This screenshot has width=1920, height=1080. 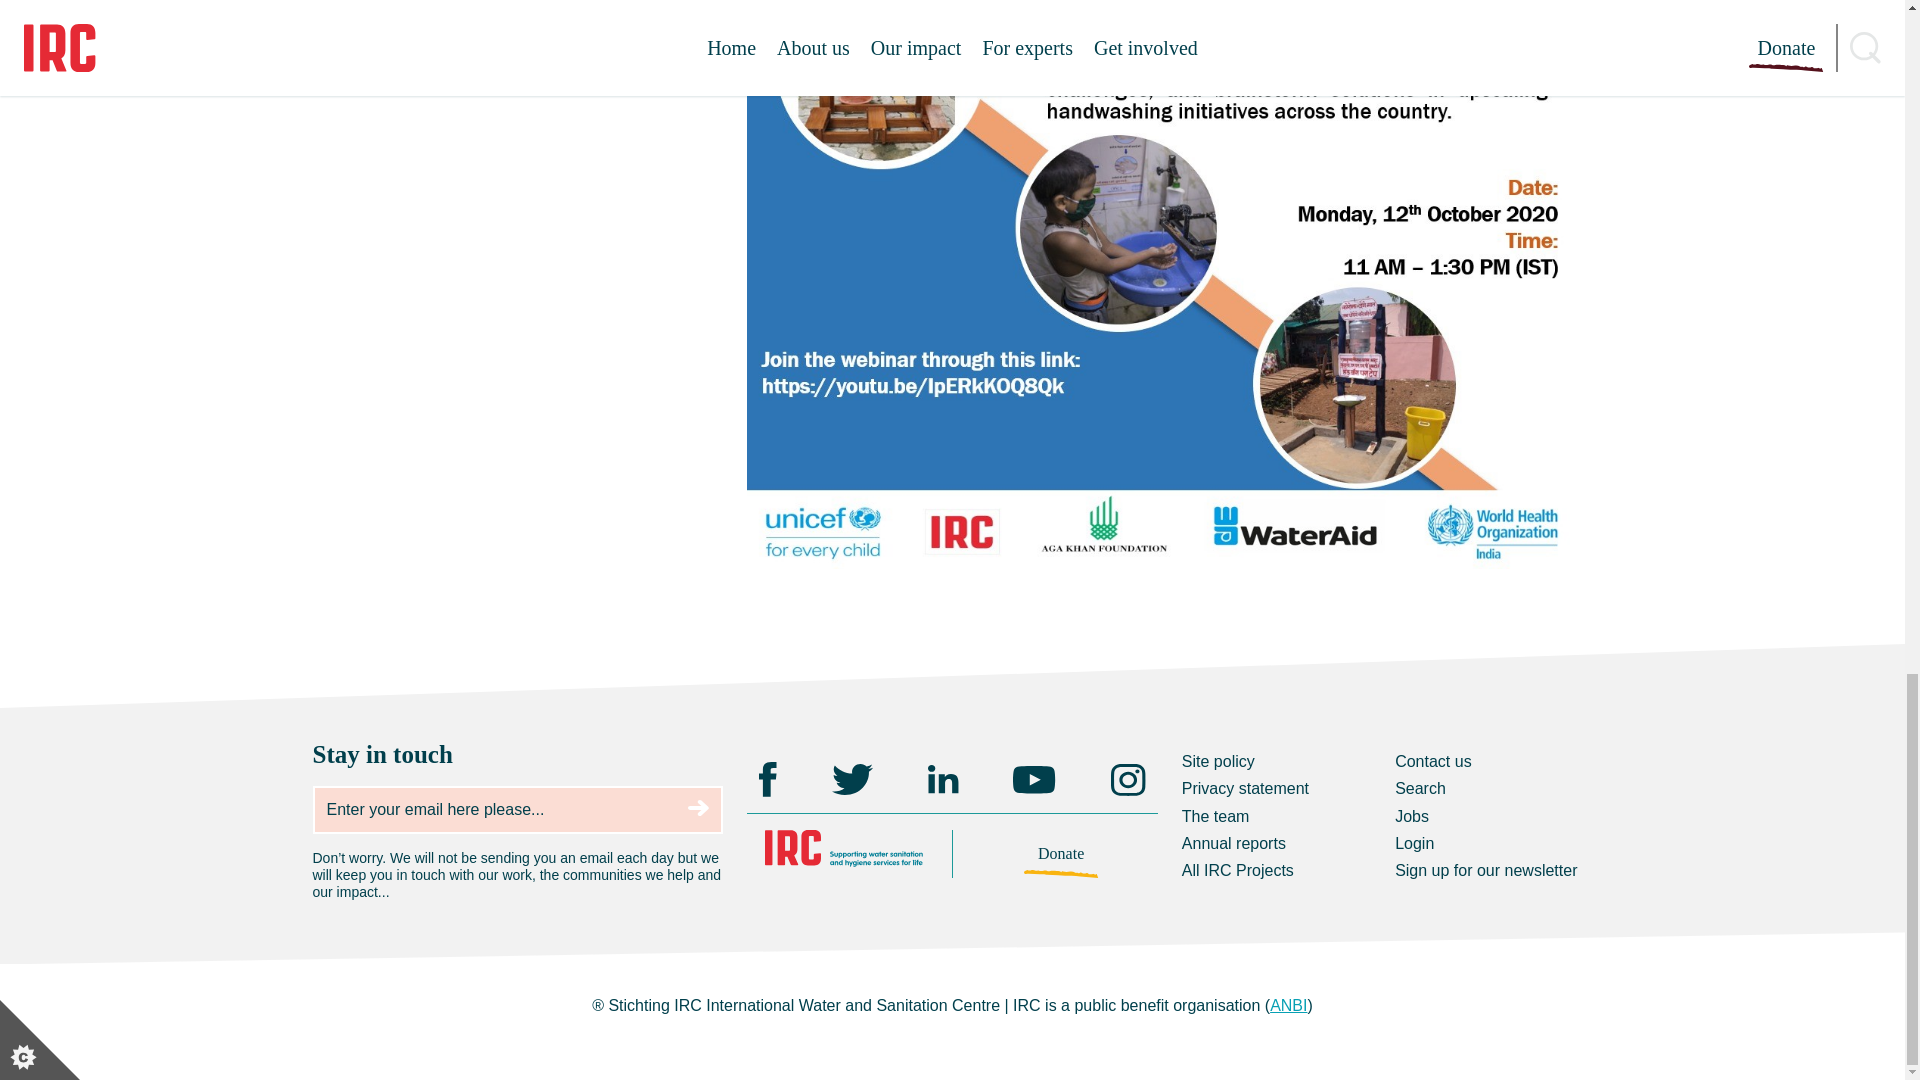 What do you see at coordinates (1432, 761) in the screenshot?
I see `Contact us` at bounding box center [1432, 761].